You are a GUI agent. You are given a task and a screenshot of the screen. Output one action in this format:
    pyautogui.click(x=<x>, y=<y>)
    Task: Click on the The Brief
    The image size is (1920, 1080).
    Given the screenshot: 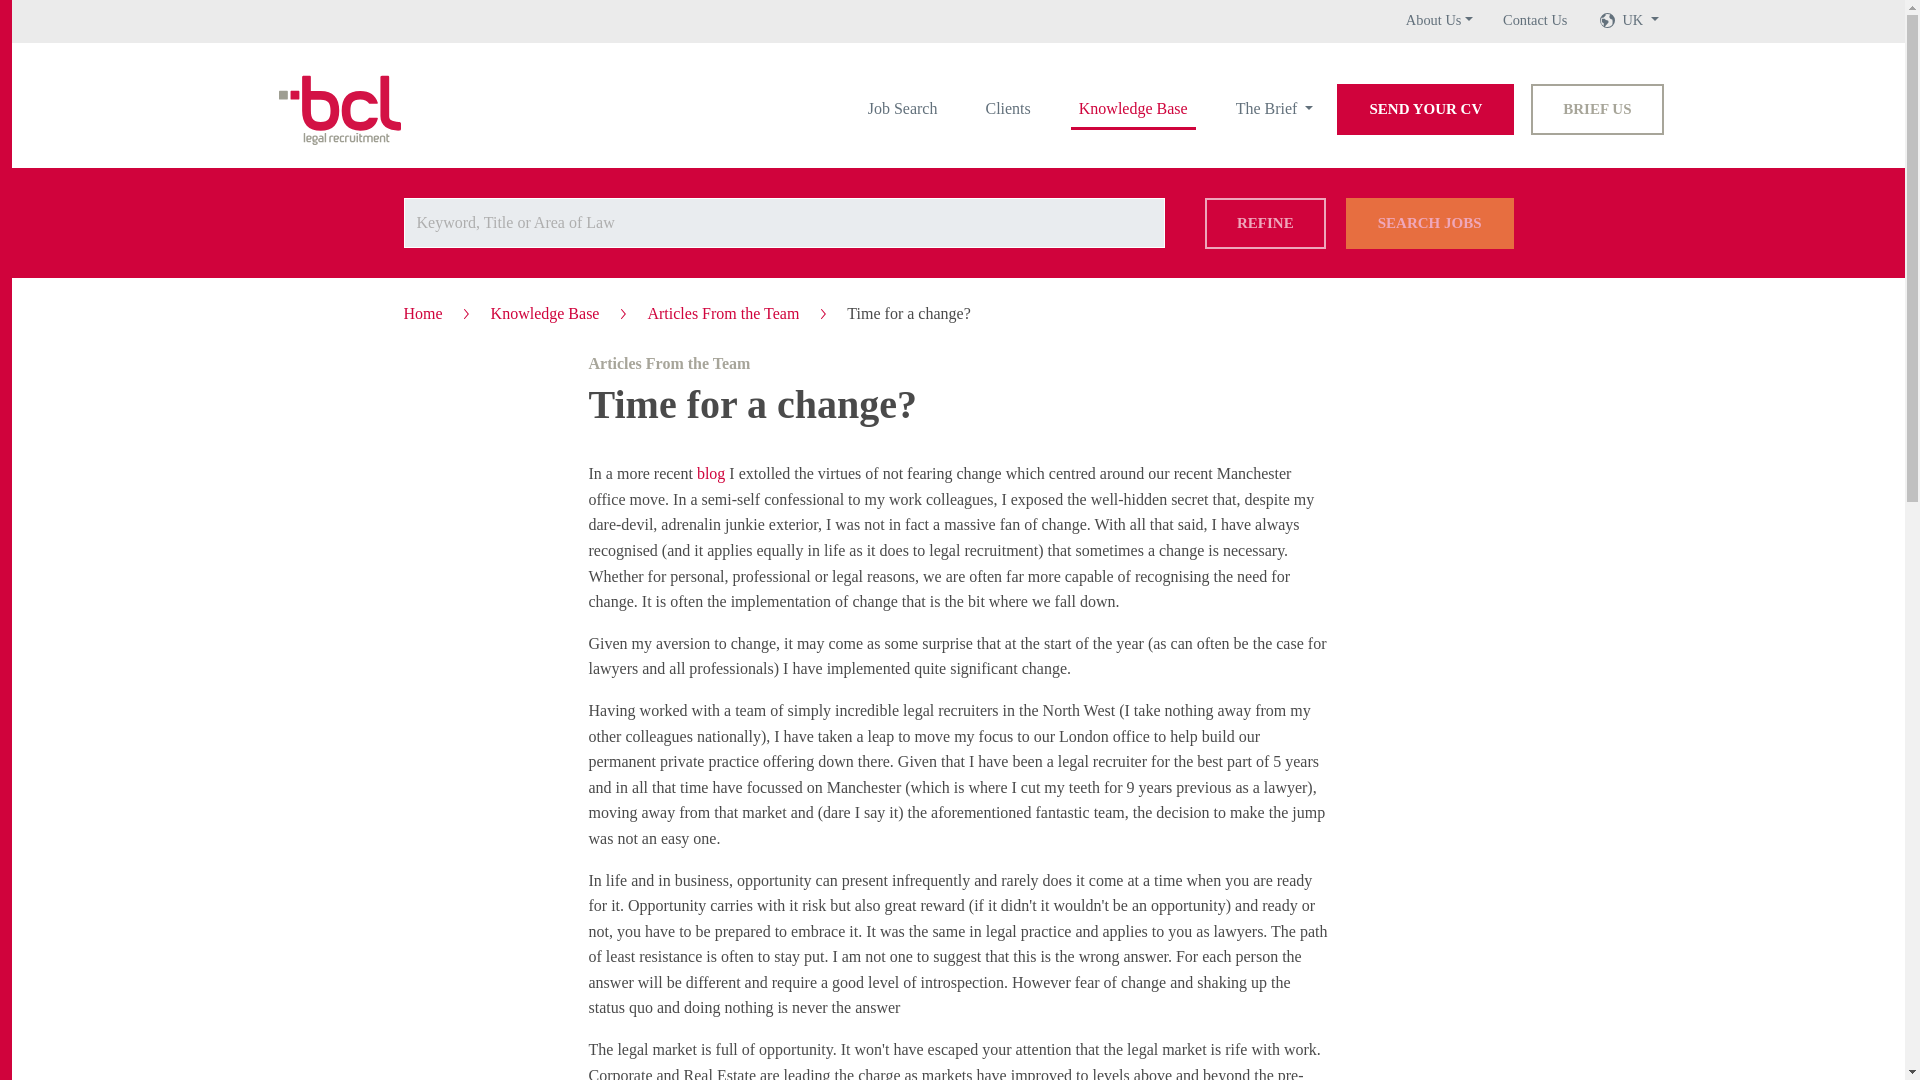 What is the action you would take?
    pyautogui.click(x=1275, y=108)
    